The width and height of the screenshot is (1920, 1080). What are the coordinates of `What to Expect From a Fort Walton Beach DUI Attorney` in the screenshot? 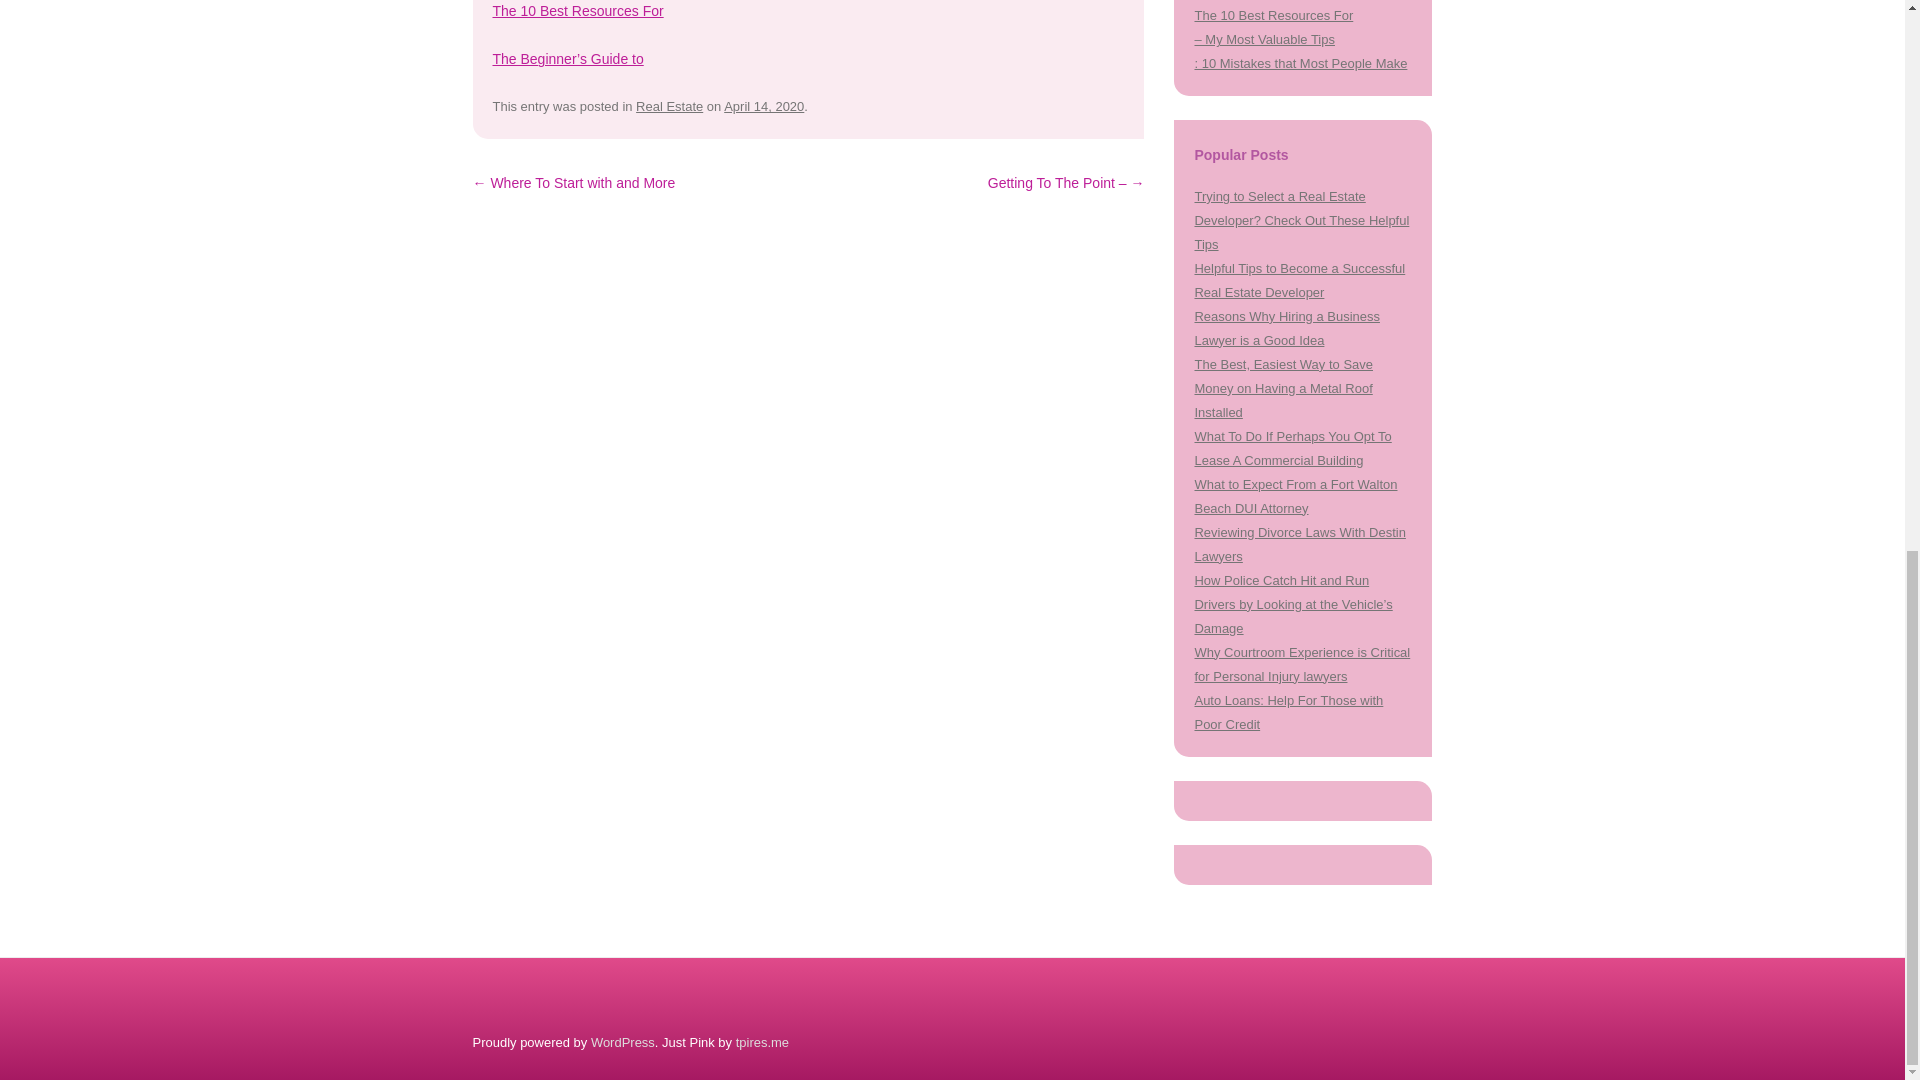 It's located at (1296, 496).